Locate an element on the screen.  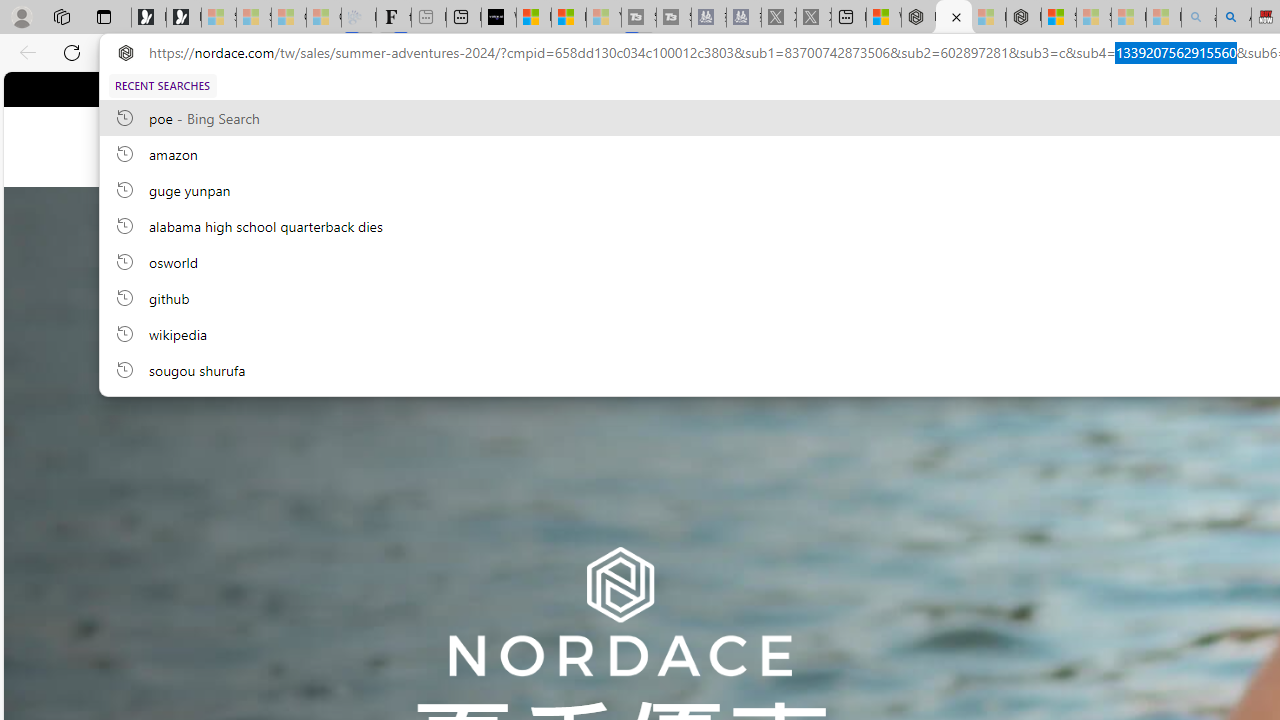
Workspaces is located at coordinates (61, 16).